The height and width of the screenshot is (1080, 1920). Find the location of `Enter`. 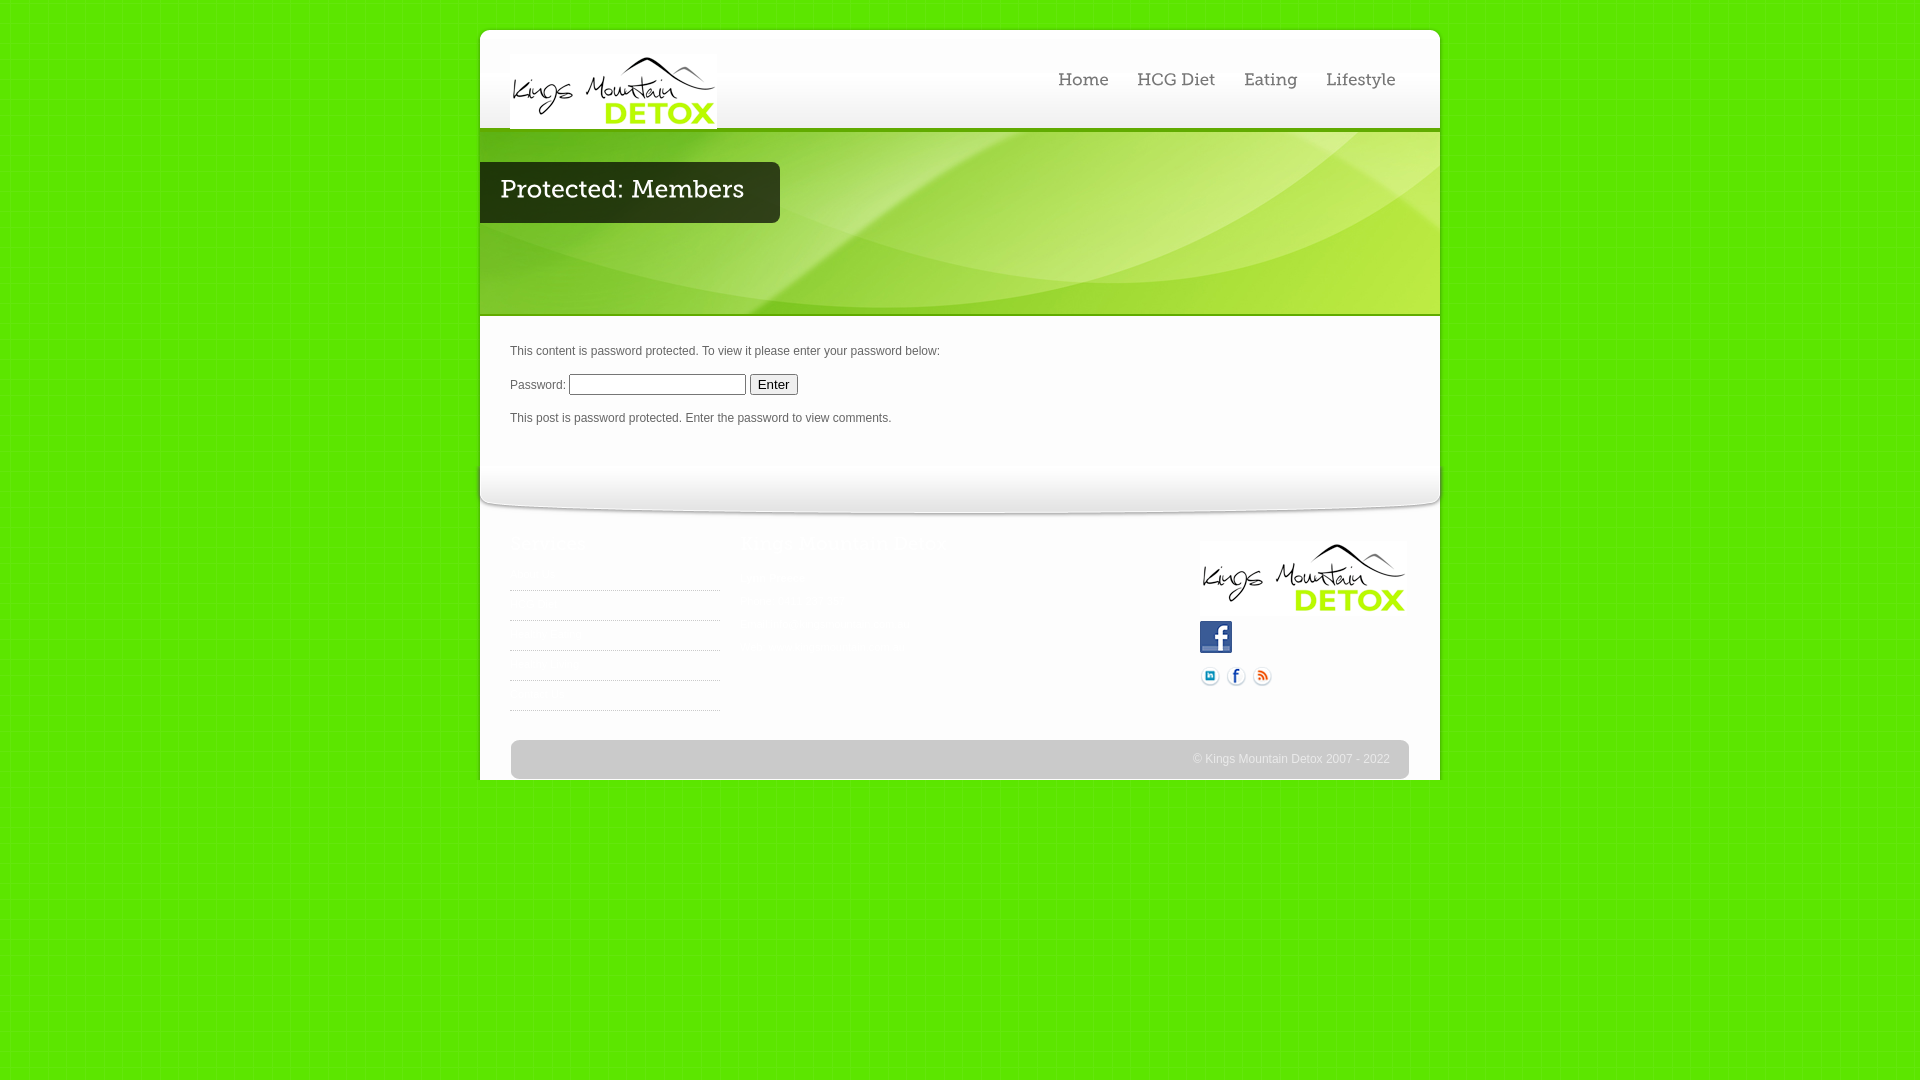

Enter is located at coordinates (774, 384).